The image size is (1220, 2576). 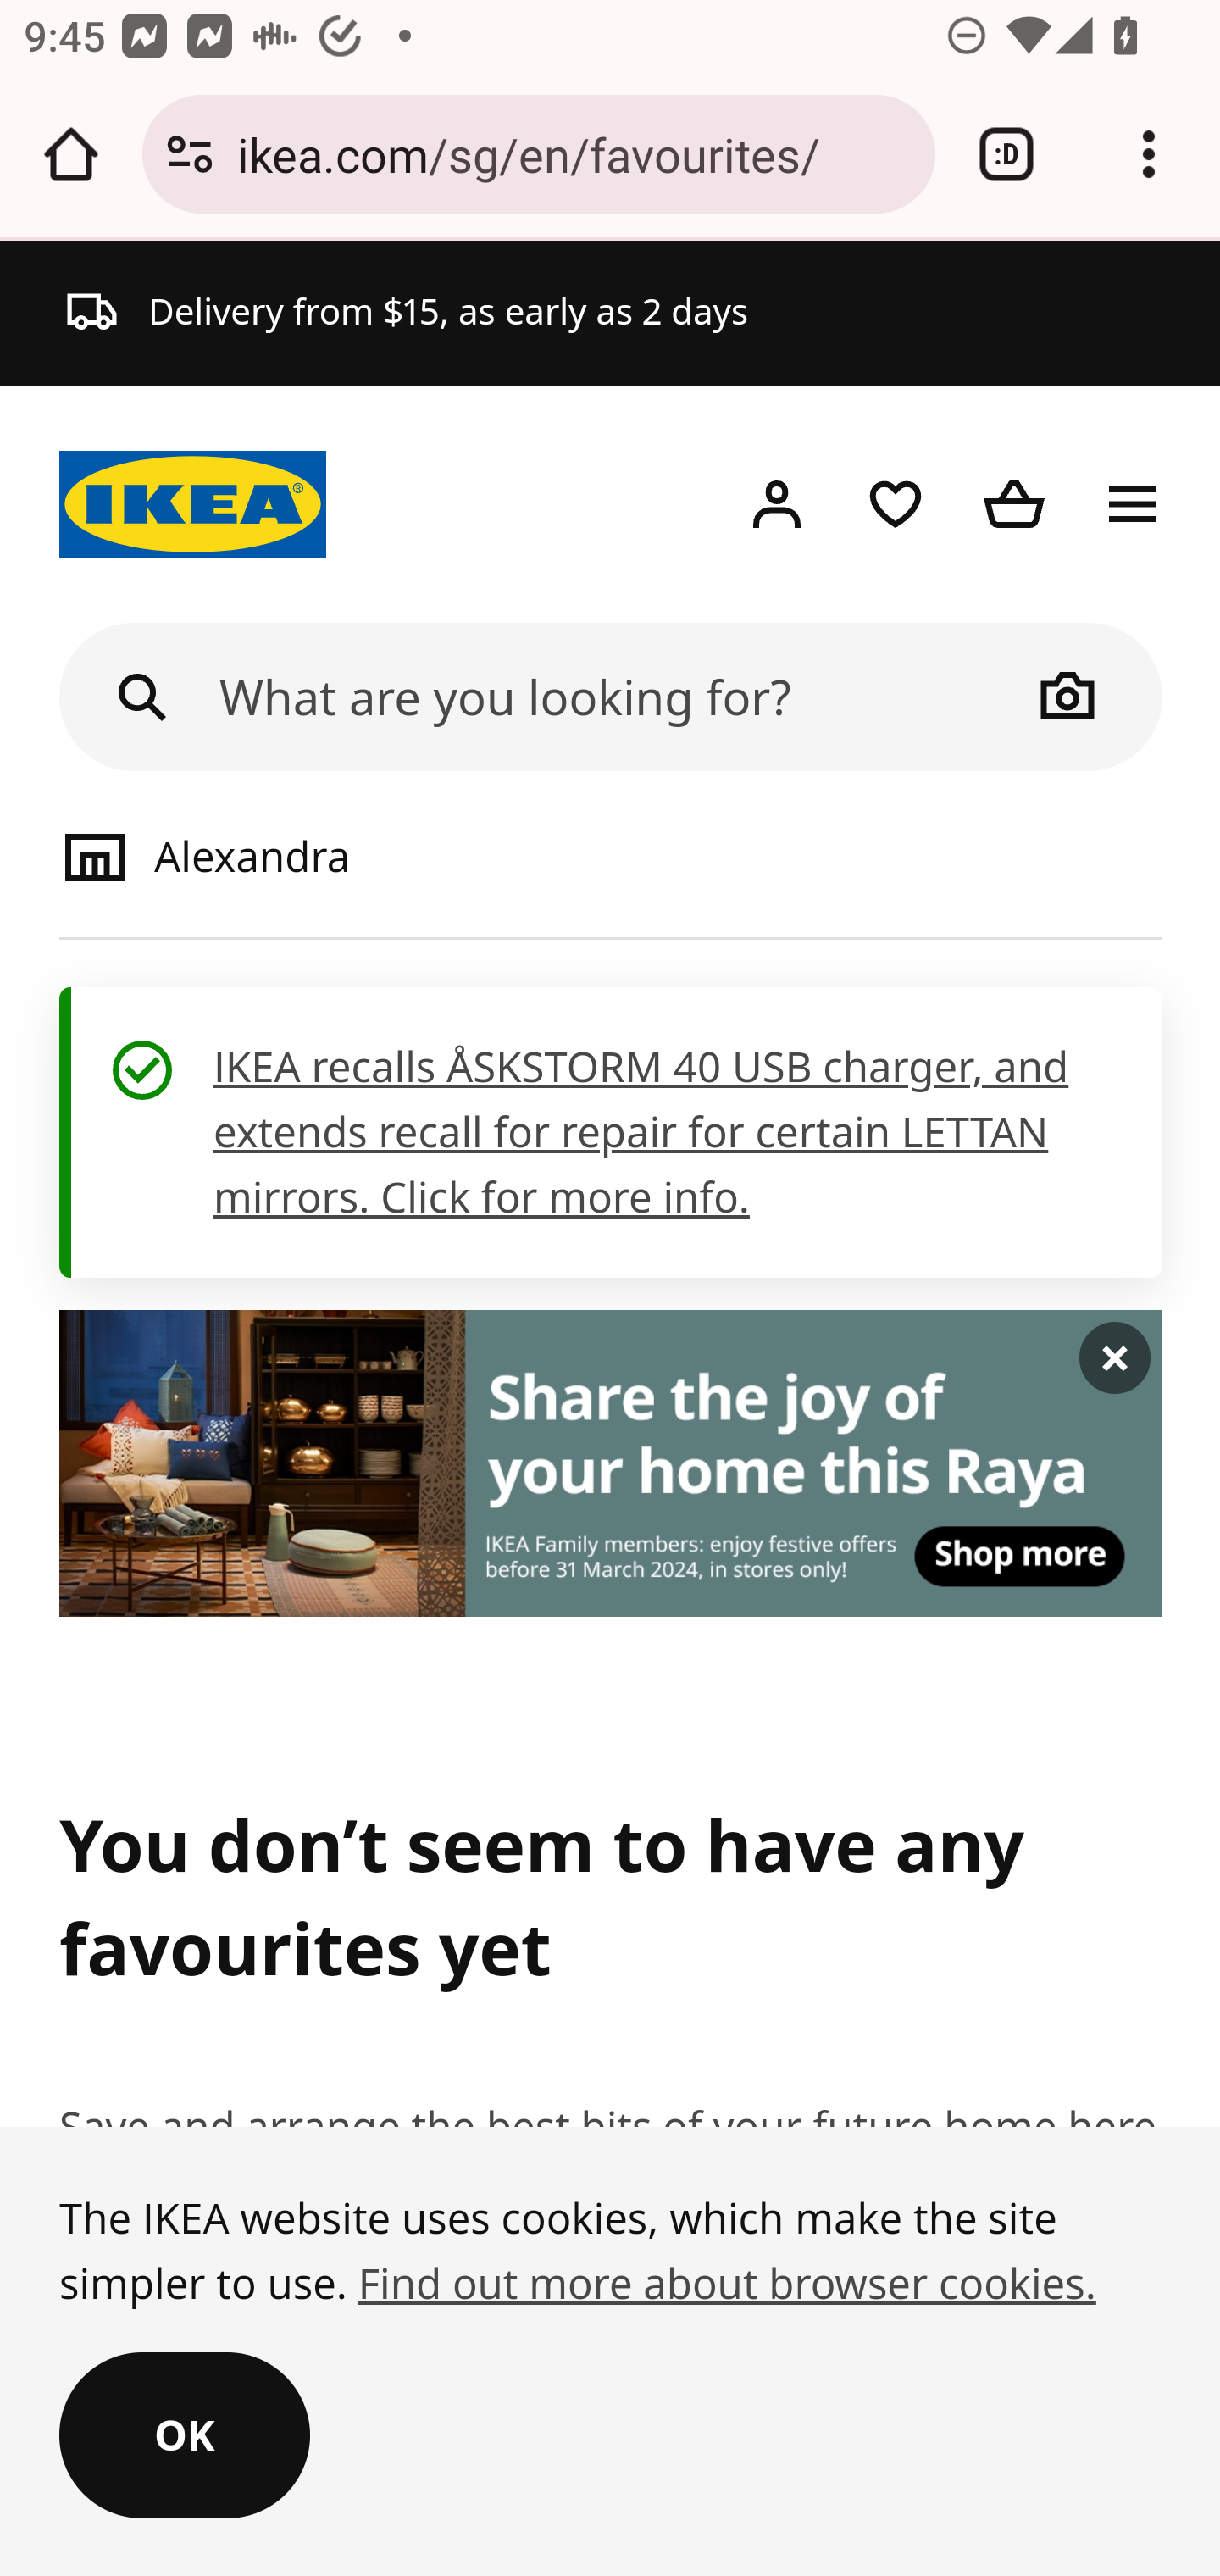 I want to click on Search IKEA products using a photo, so click(x=1068, y=695).